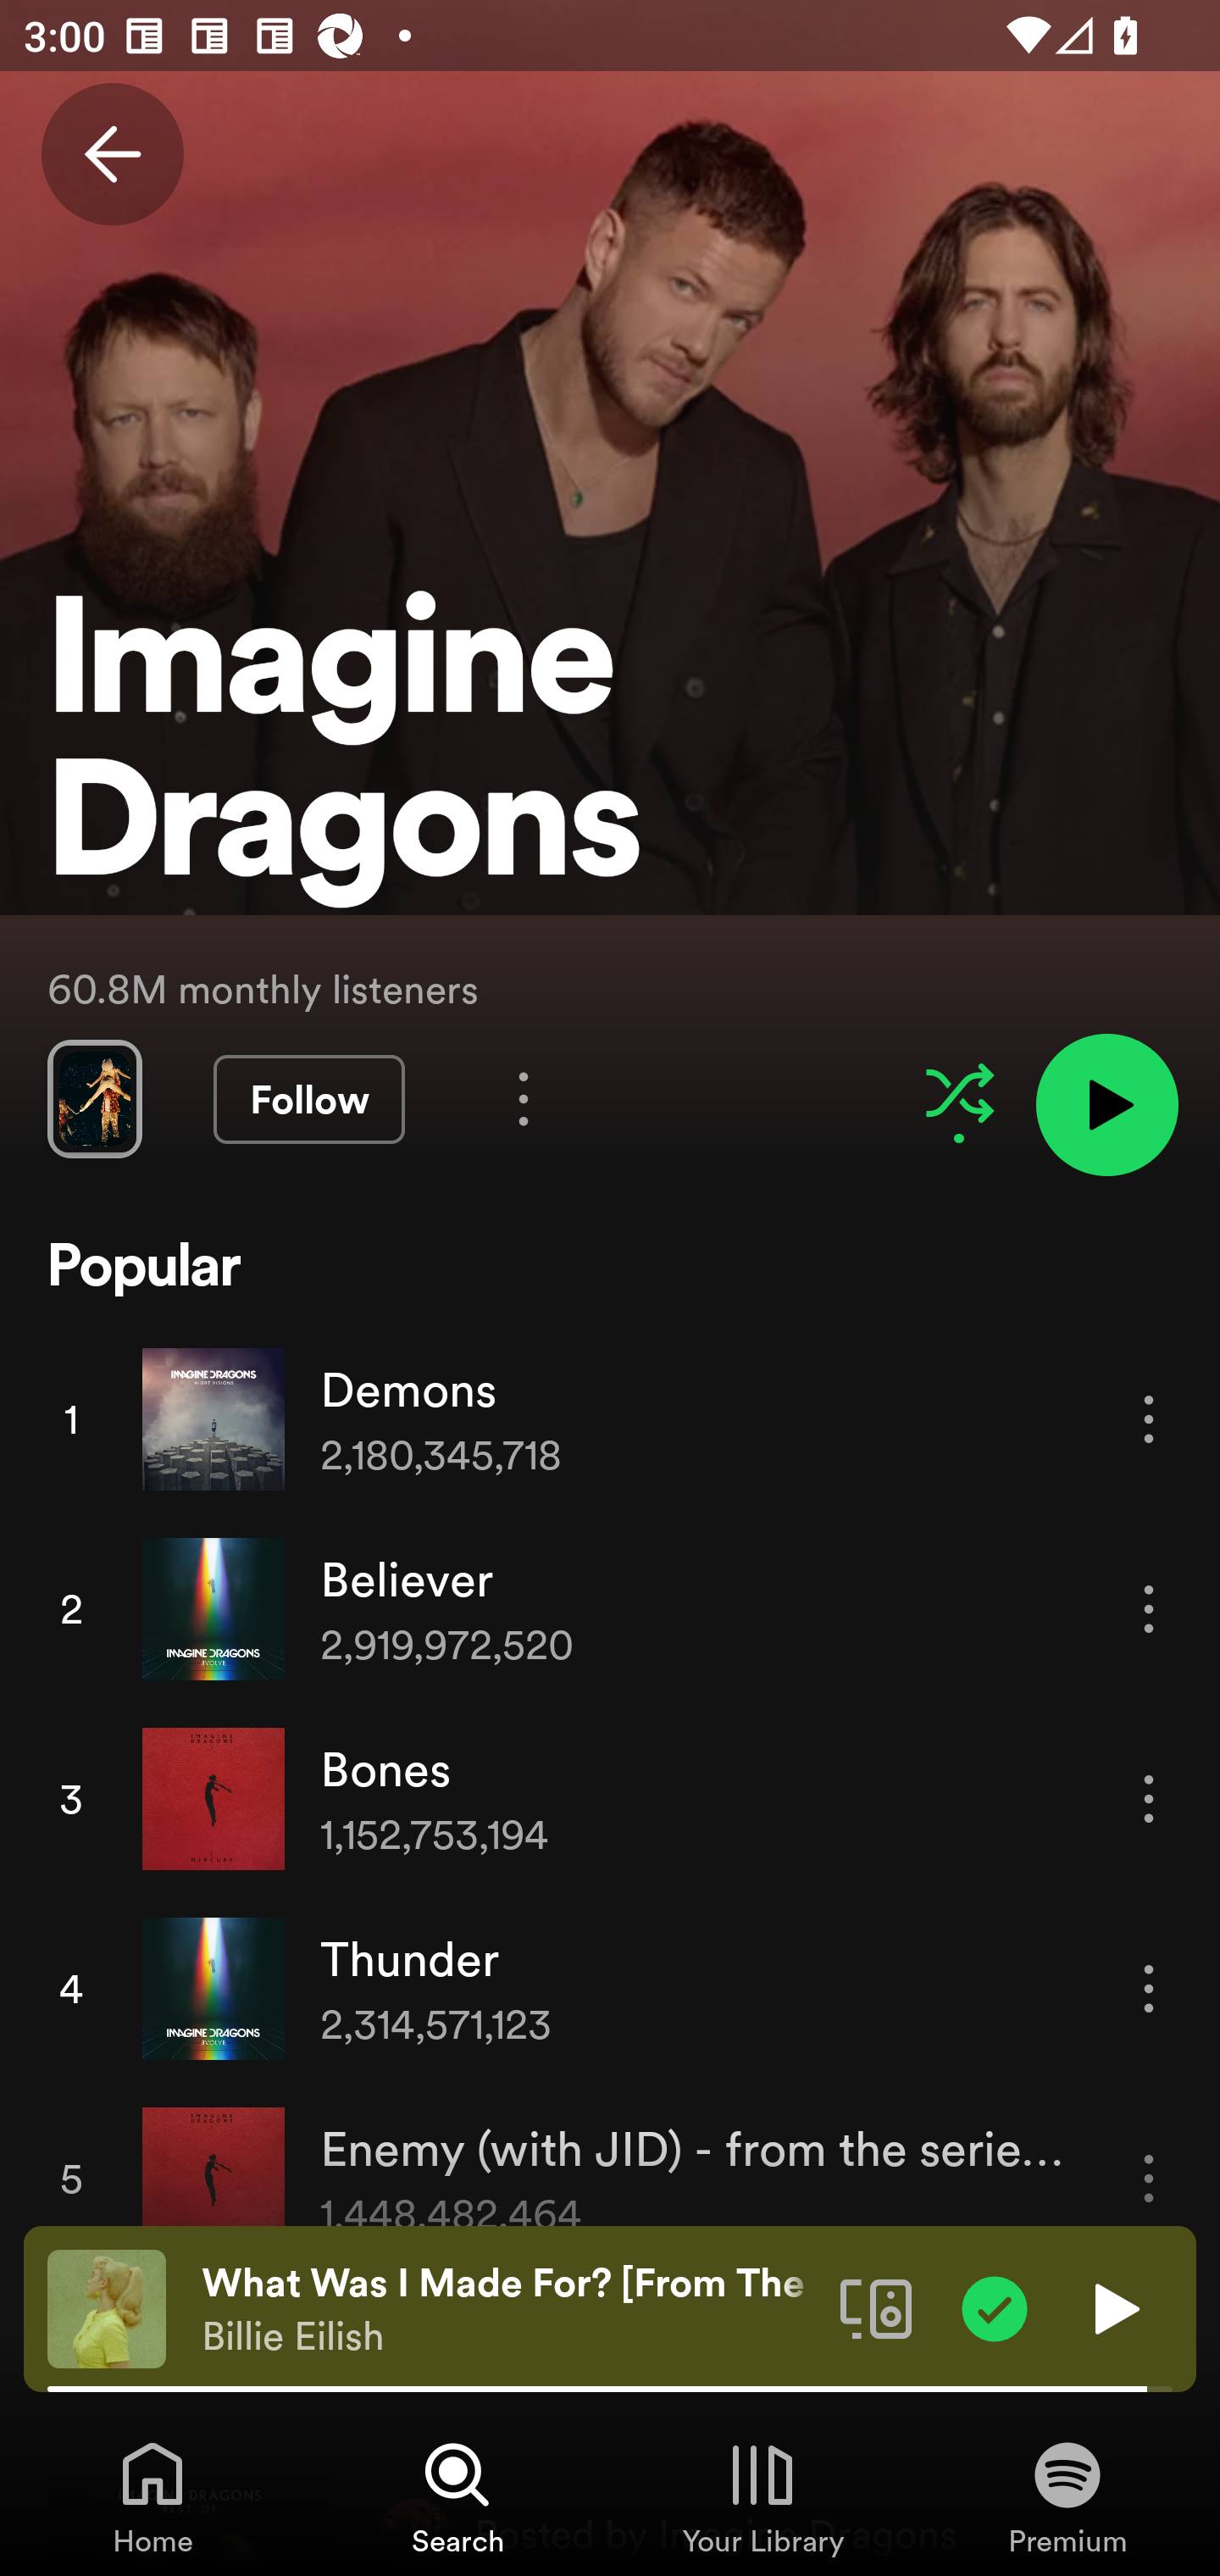  Describe the element at coordinates (524, 1098) in the screenshot. I see `More options for artist Imagine Dragons` at that location.